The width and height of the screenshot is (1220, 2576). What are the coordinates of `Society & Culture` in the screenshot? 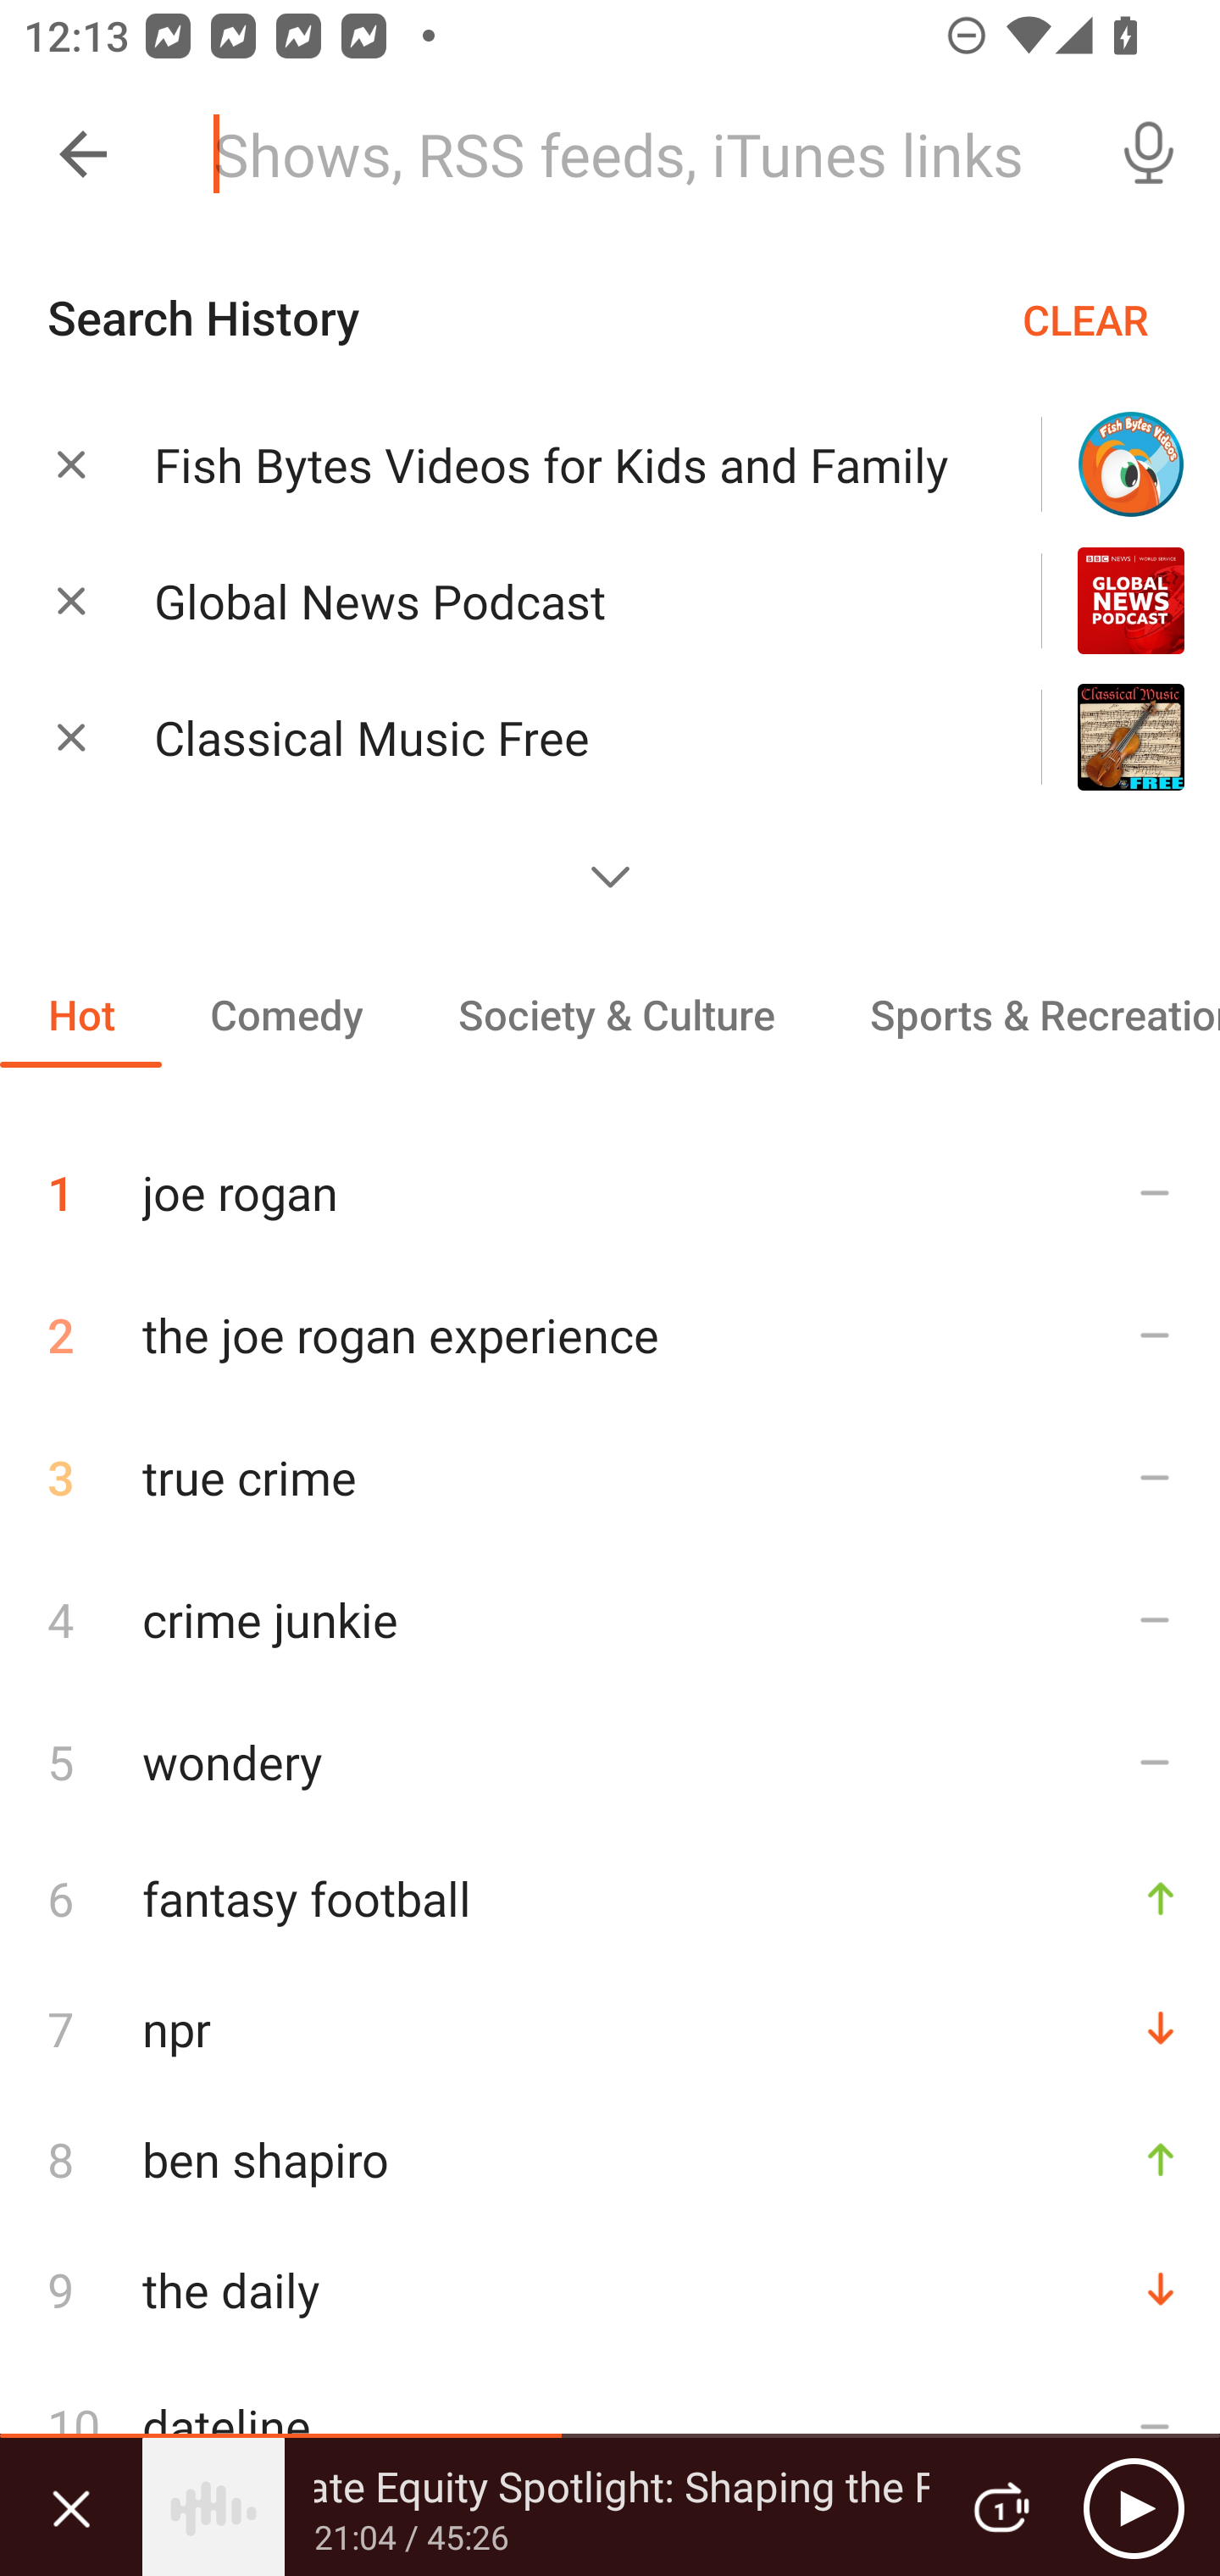 It's located at (615, 1013).